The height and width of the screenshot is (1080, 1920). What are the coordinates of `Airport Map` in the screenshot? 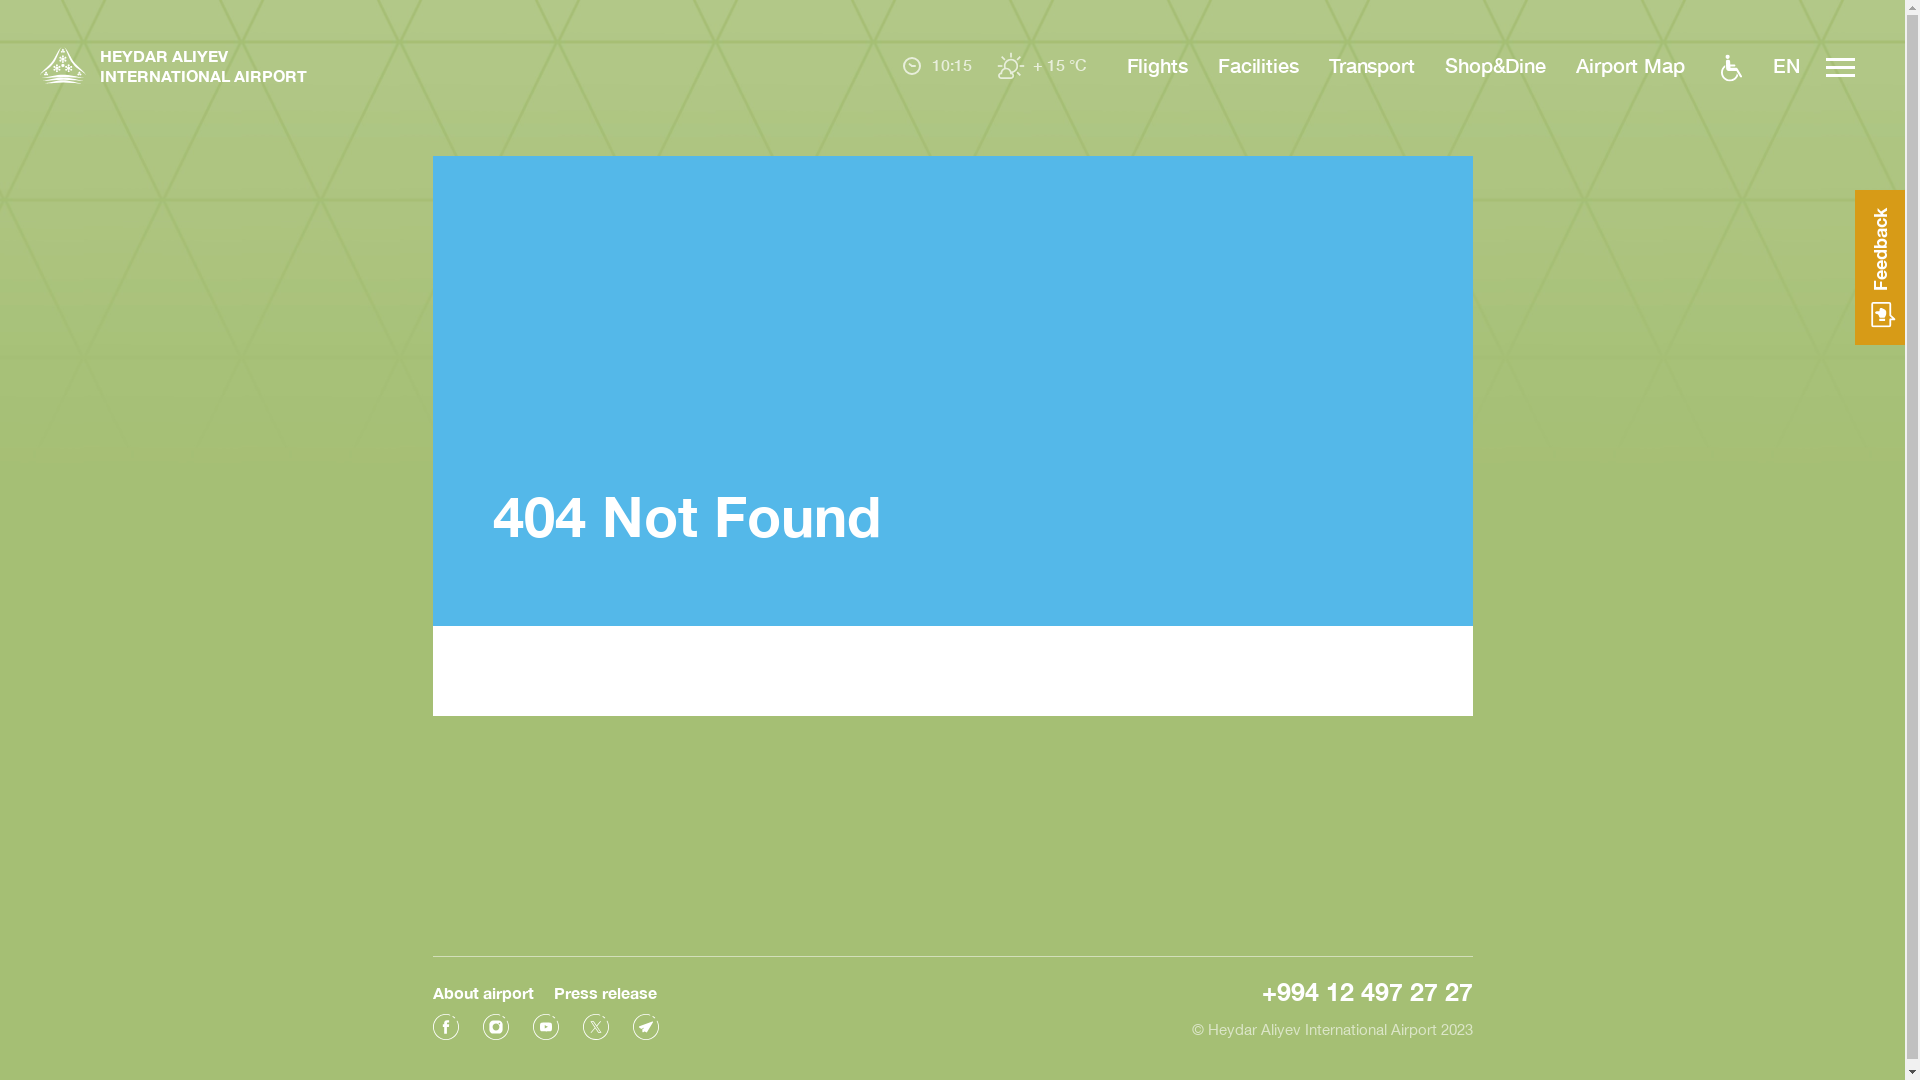 It's located at (1630, 65).